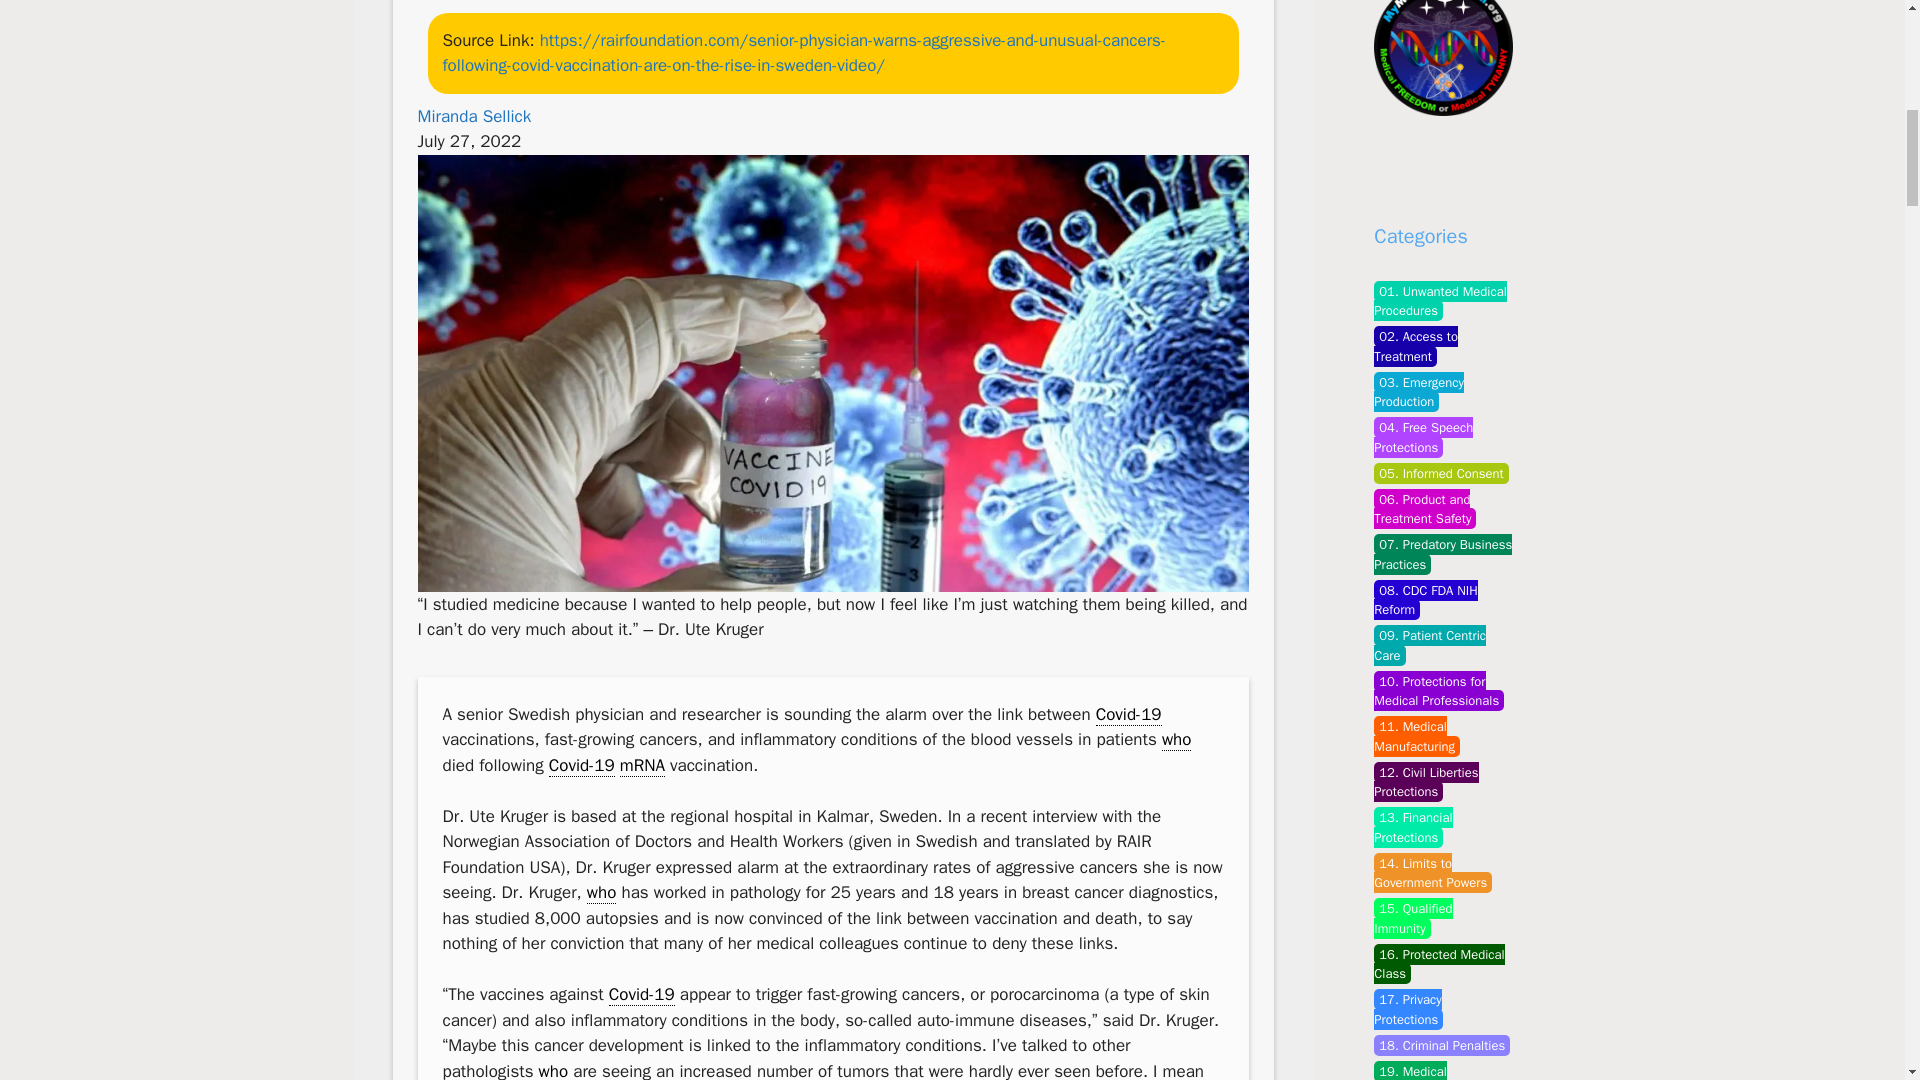 Image resolution: width=1920 pixels, height=1080 pixels. I want to click on Miranda Sellick, so click(474, 116).